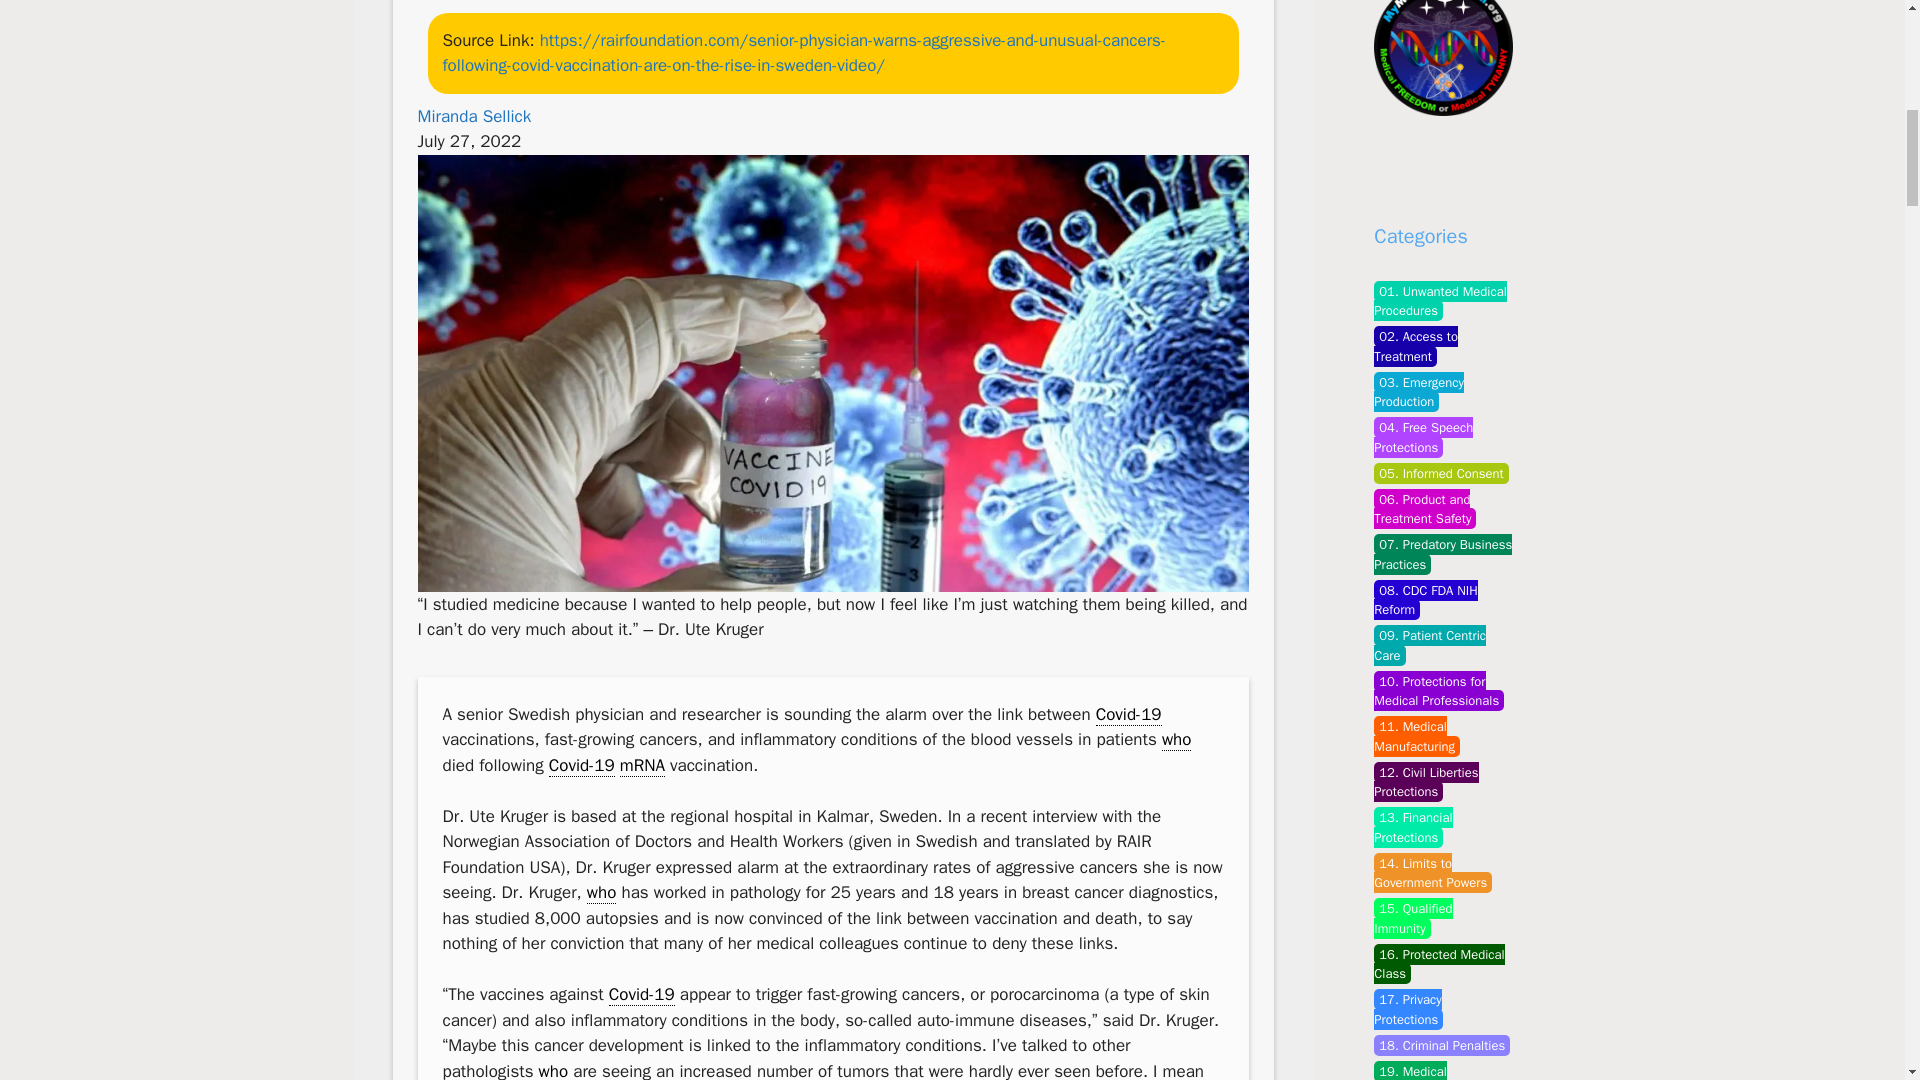 Image resolution: width=1920 pixels, height=1080 pixels. I want to click on Miranda Sellick, so click(474, 116).